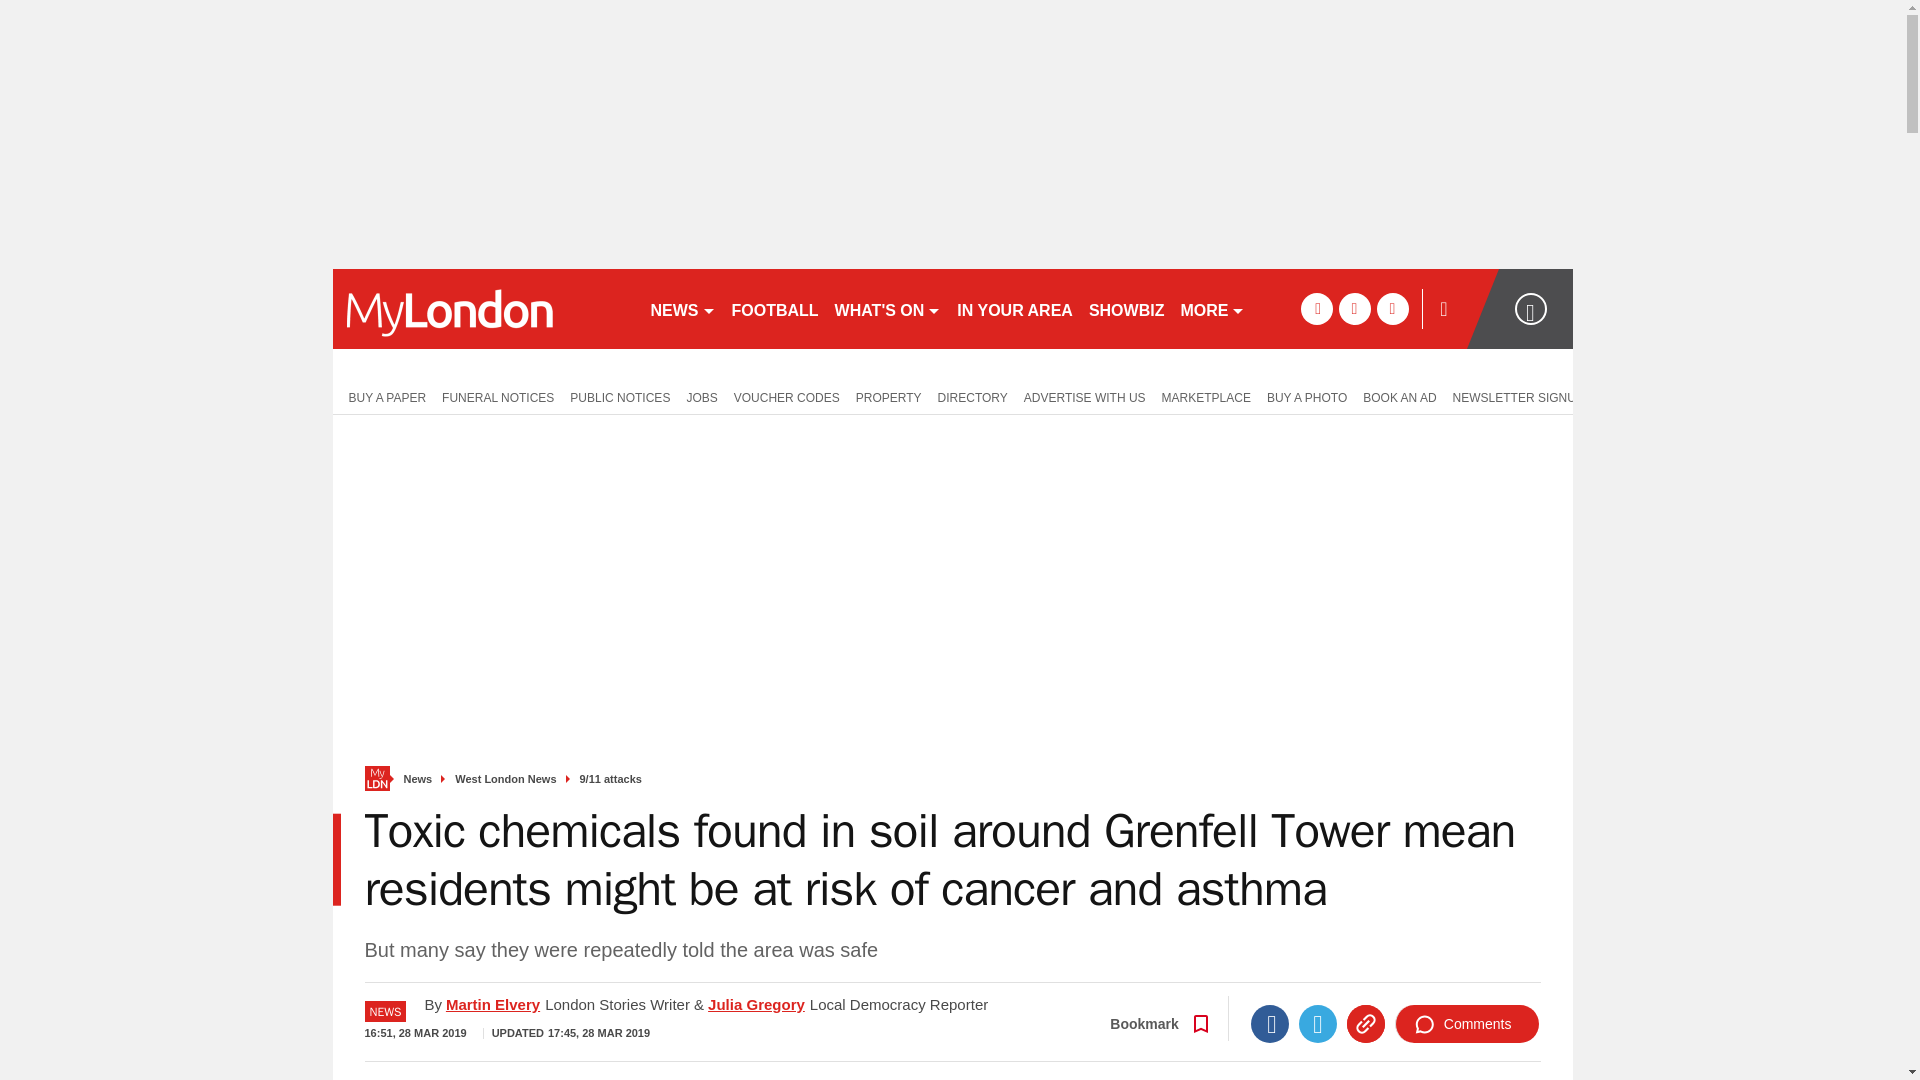  What do you see at coordinates (682, 308) in the screenshot?
I see `NEWS` at bounding box center [682, 308].